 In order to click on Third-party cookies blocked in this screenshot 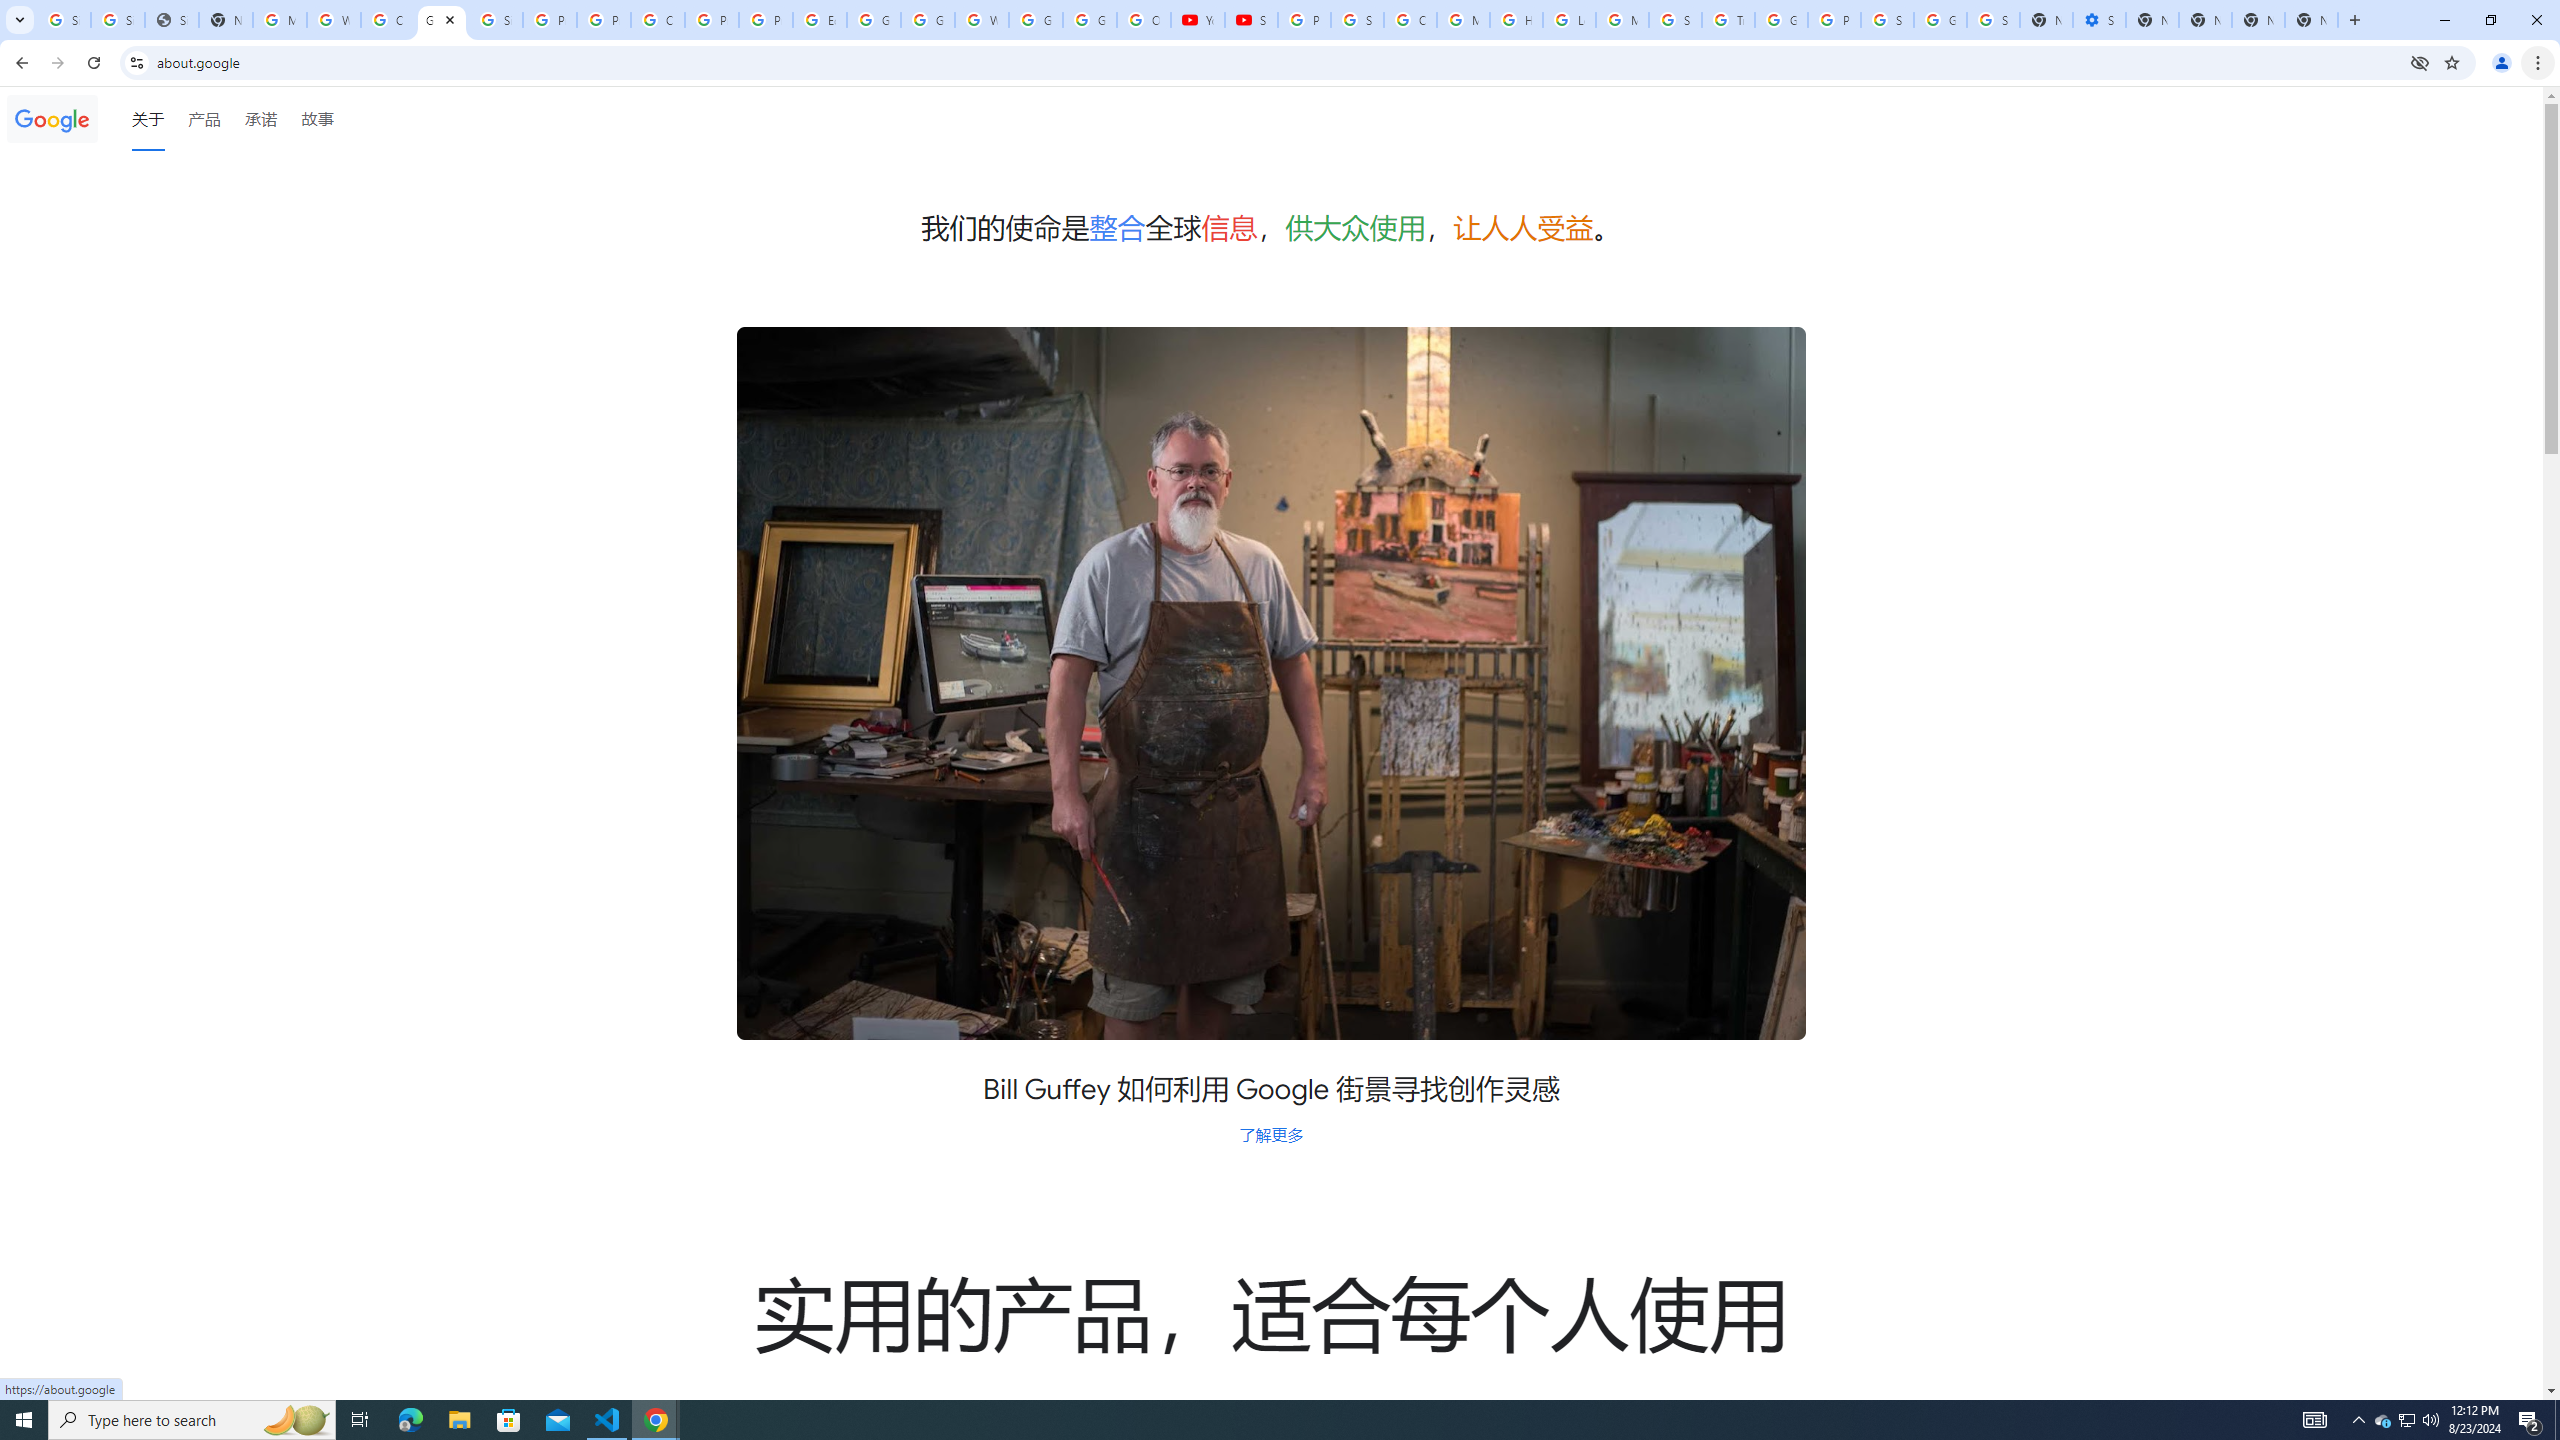, I will do `click(2420, 62)`.